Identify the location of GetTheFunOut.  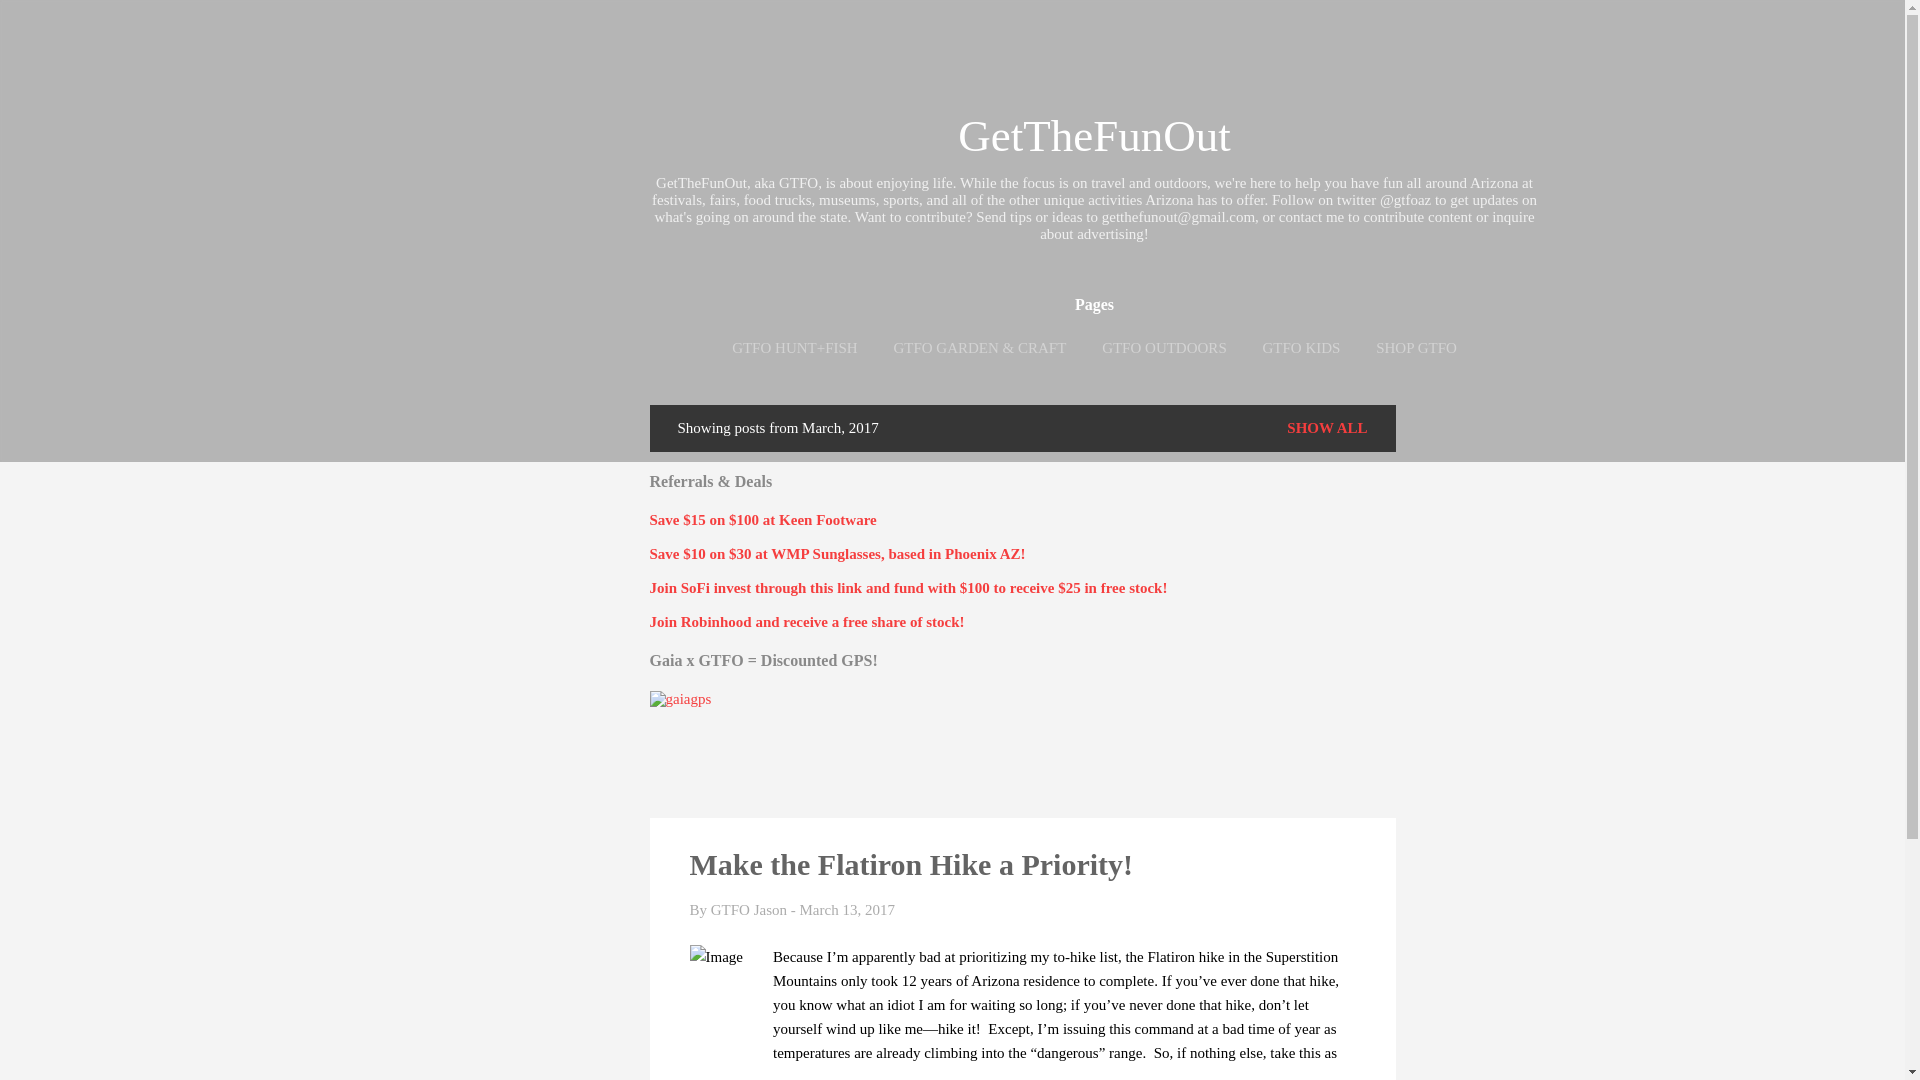
(1094, 136).